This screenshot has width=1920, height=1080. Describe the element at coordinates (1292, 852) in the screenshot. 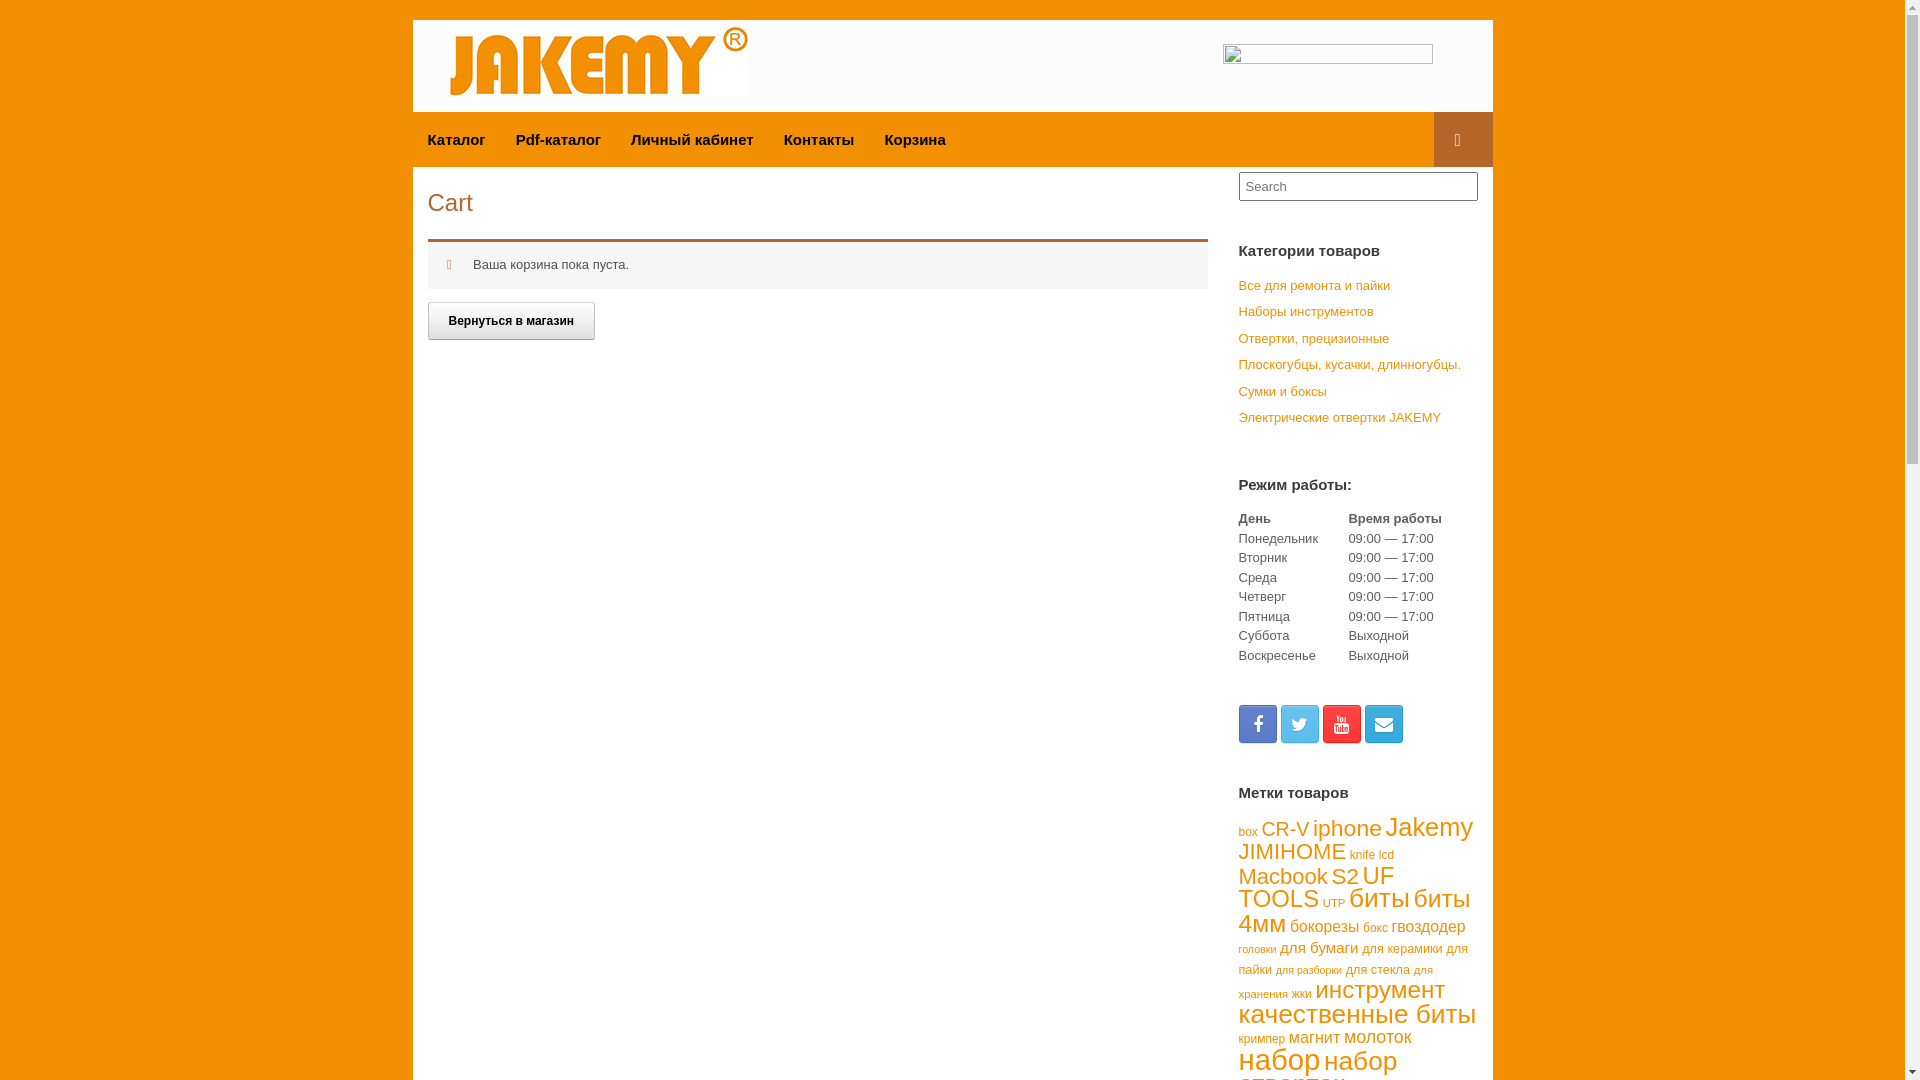

I see `JIMIHOME` at that location.